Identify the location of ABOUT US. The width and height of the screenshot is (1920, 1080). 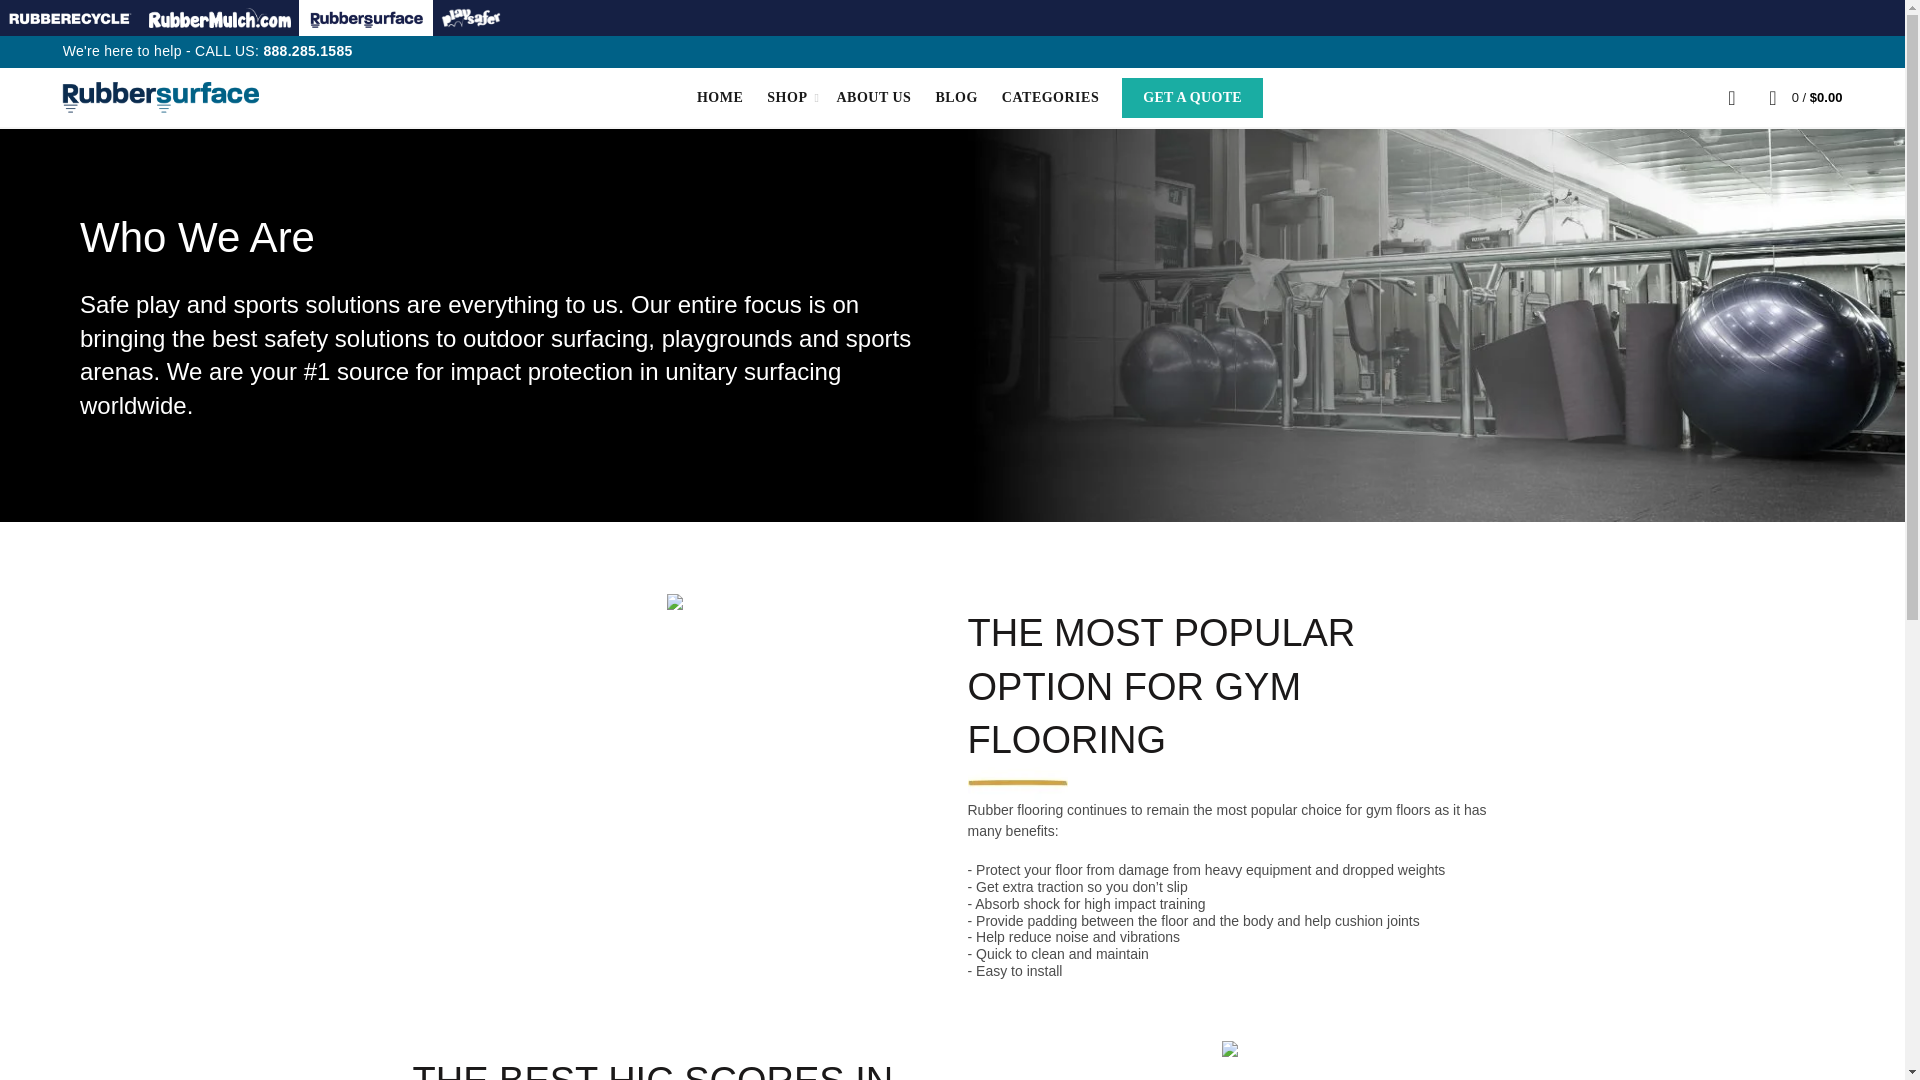
(873, 98).